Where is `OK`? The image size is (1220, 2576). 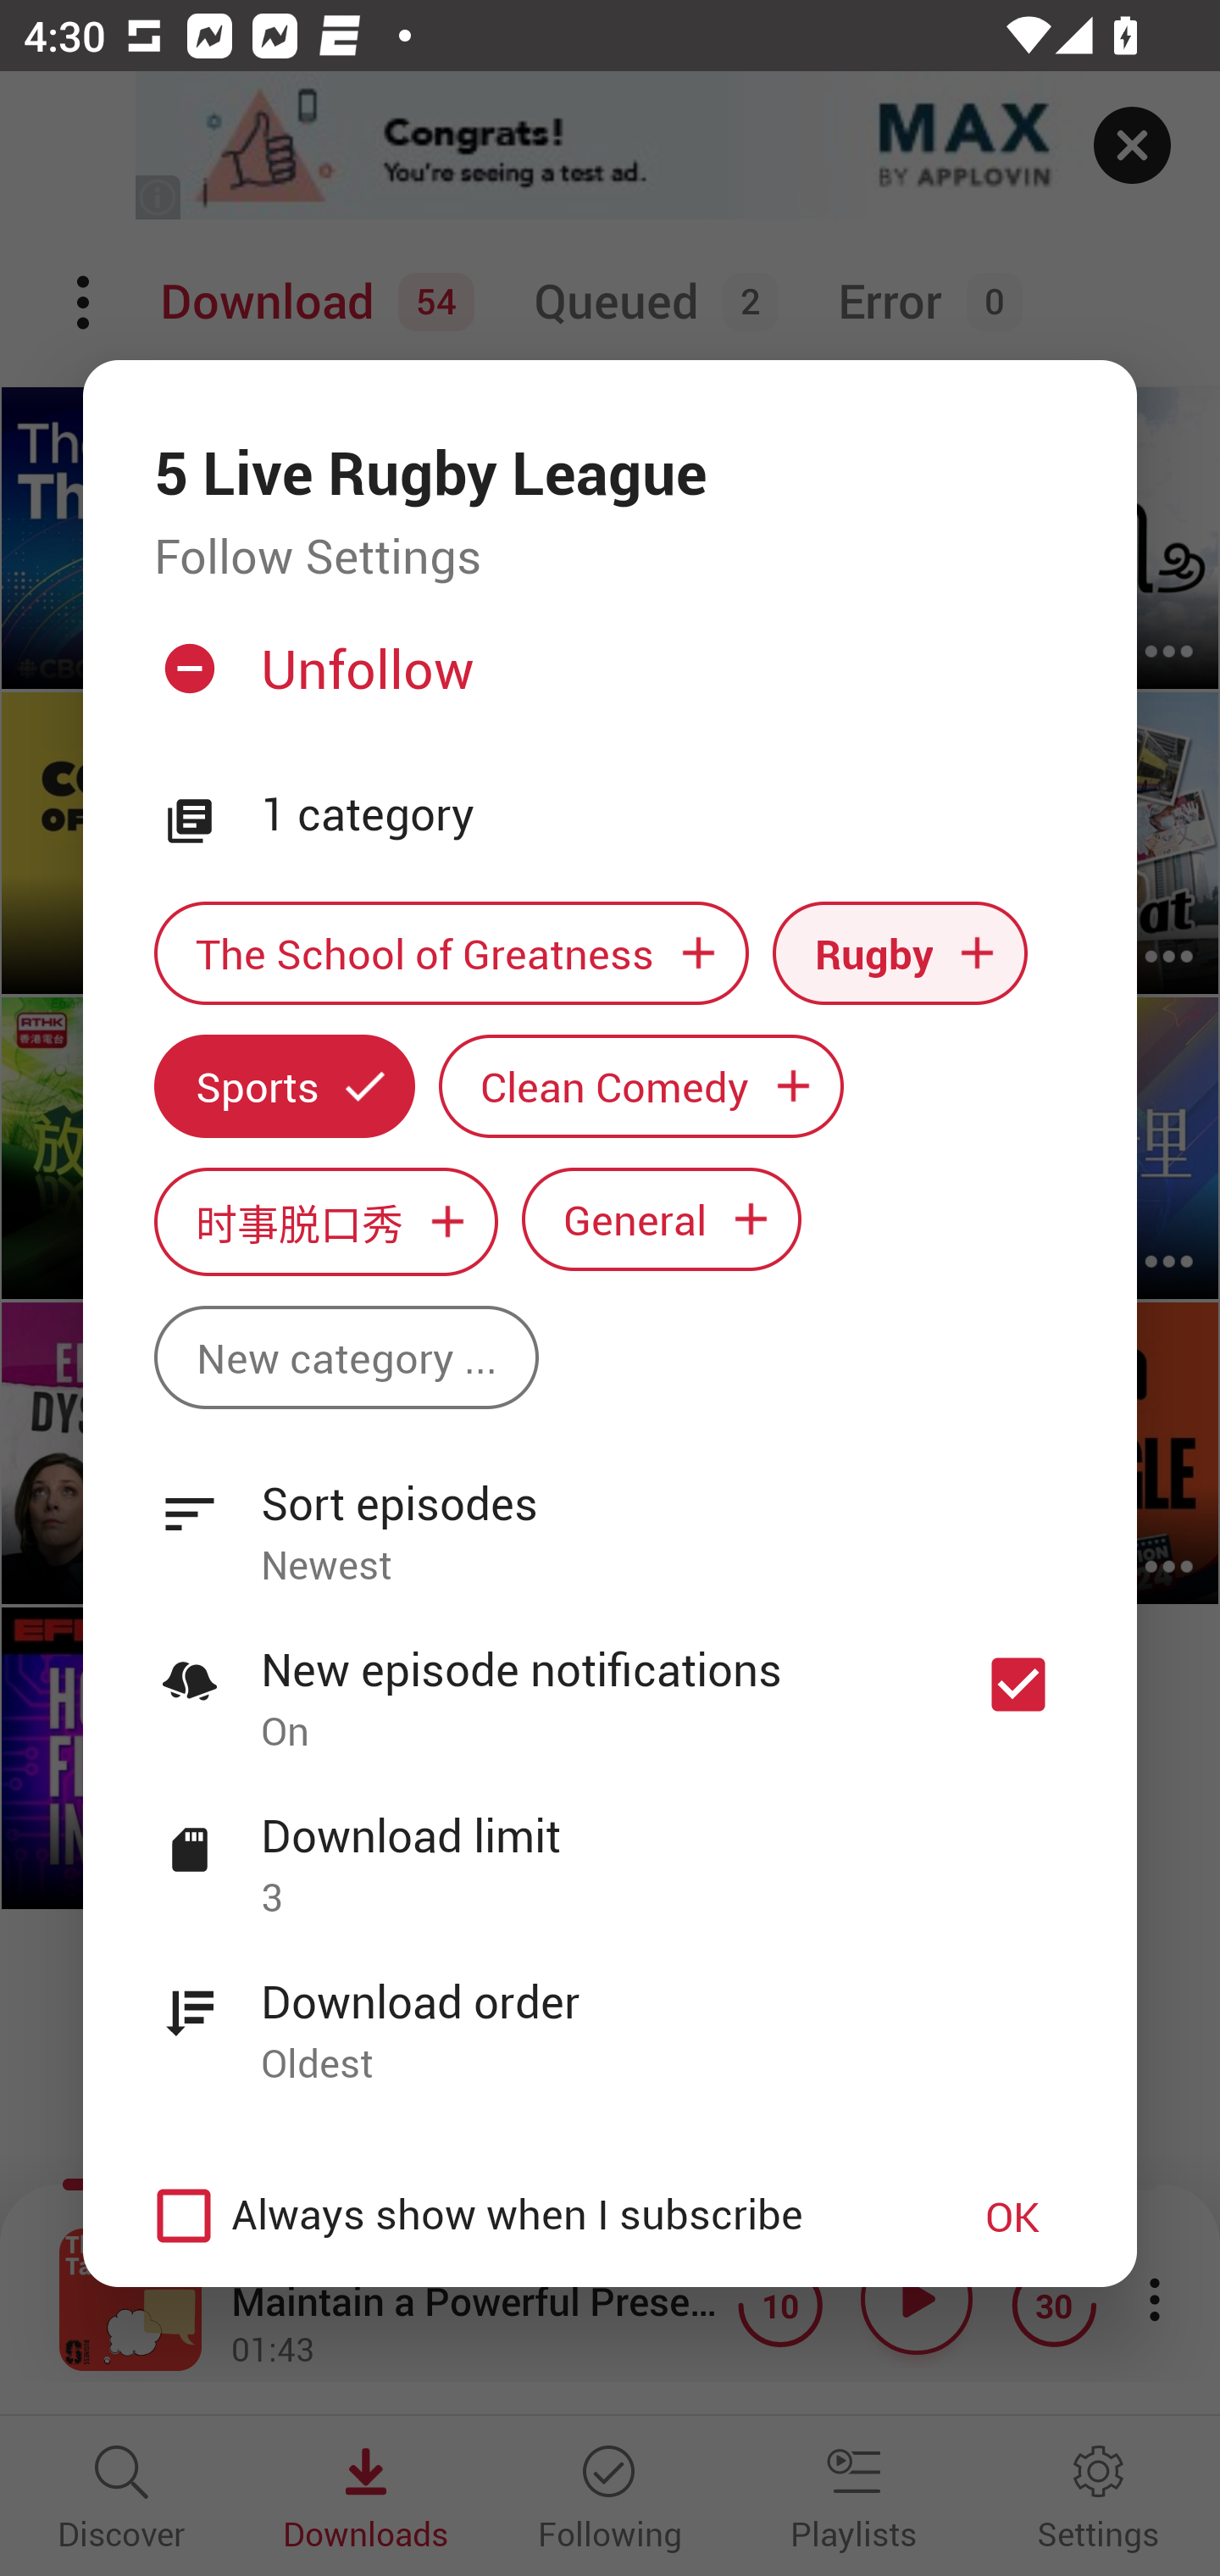
OK is located at coordinates (1012, 2217).